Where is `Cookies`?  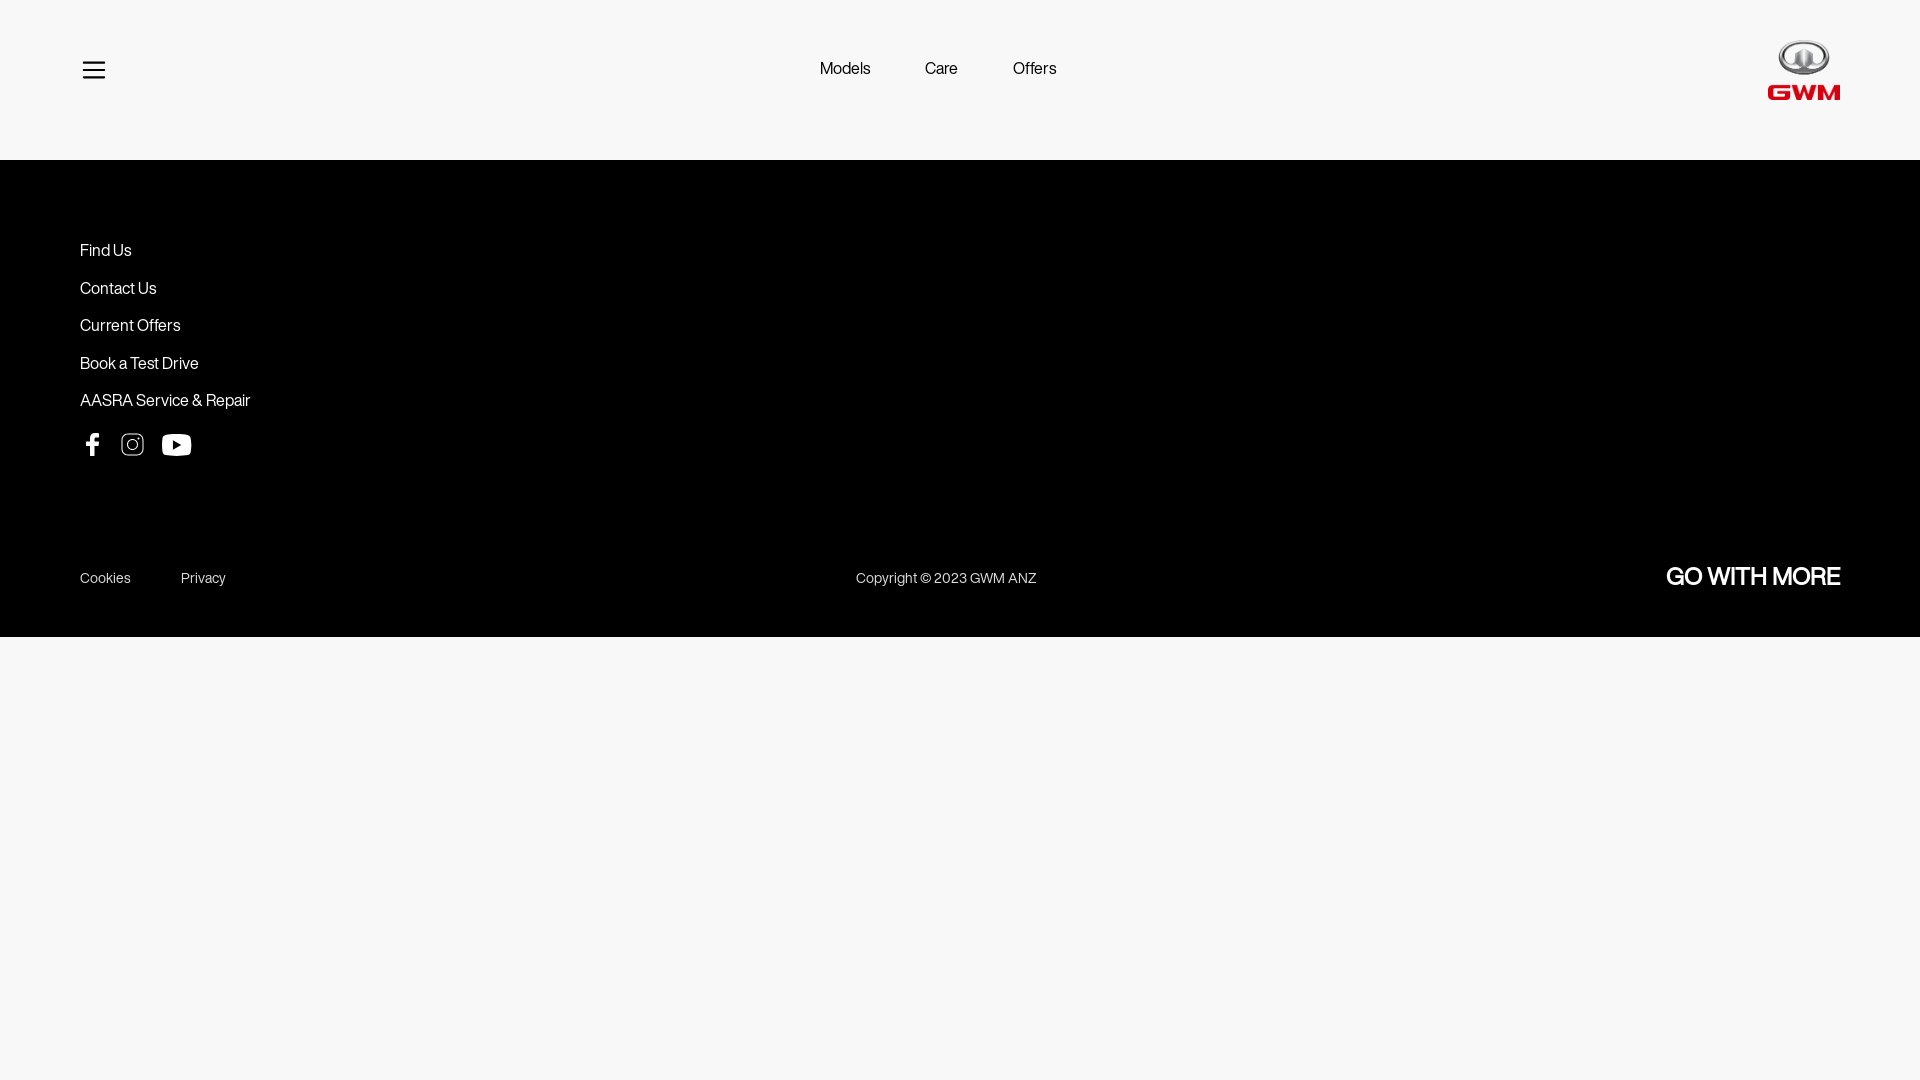
Cookies is located at coordinates (106, 580).